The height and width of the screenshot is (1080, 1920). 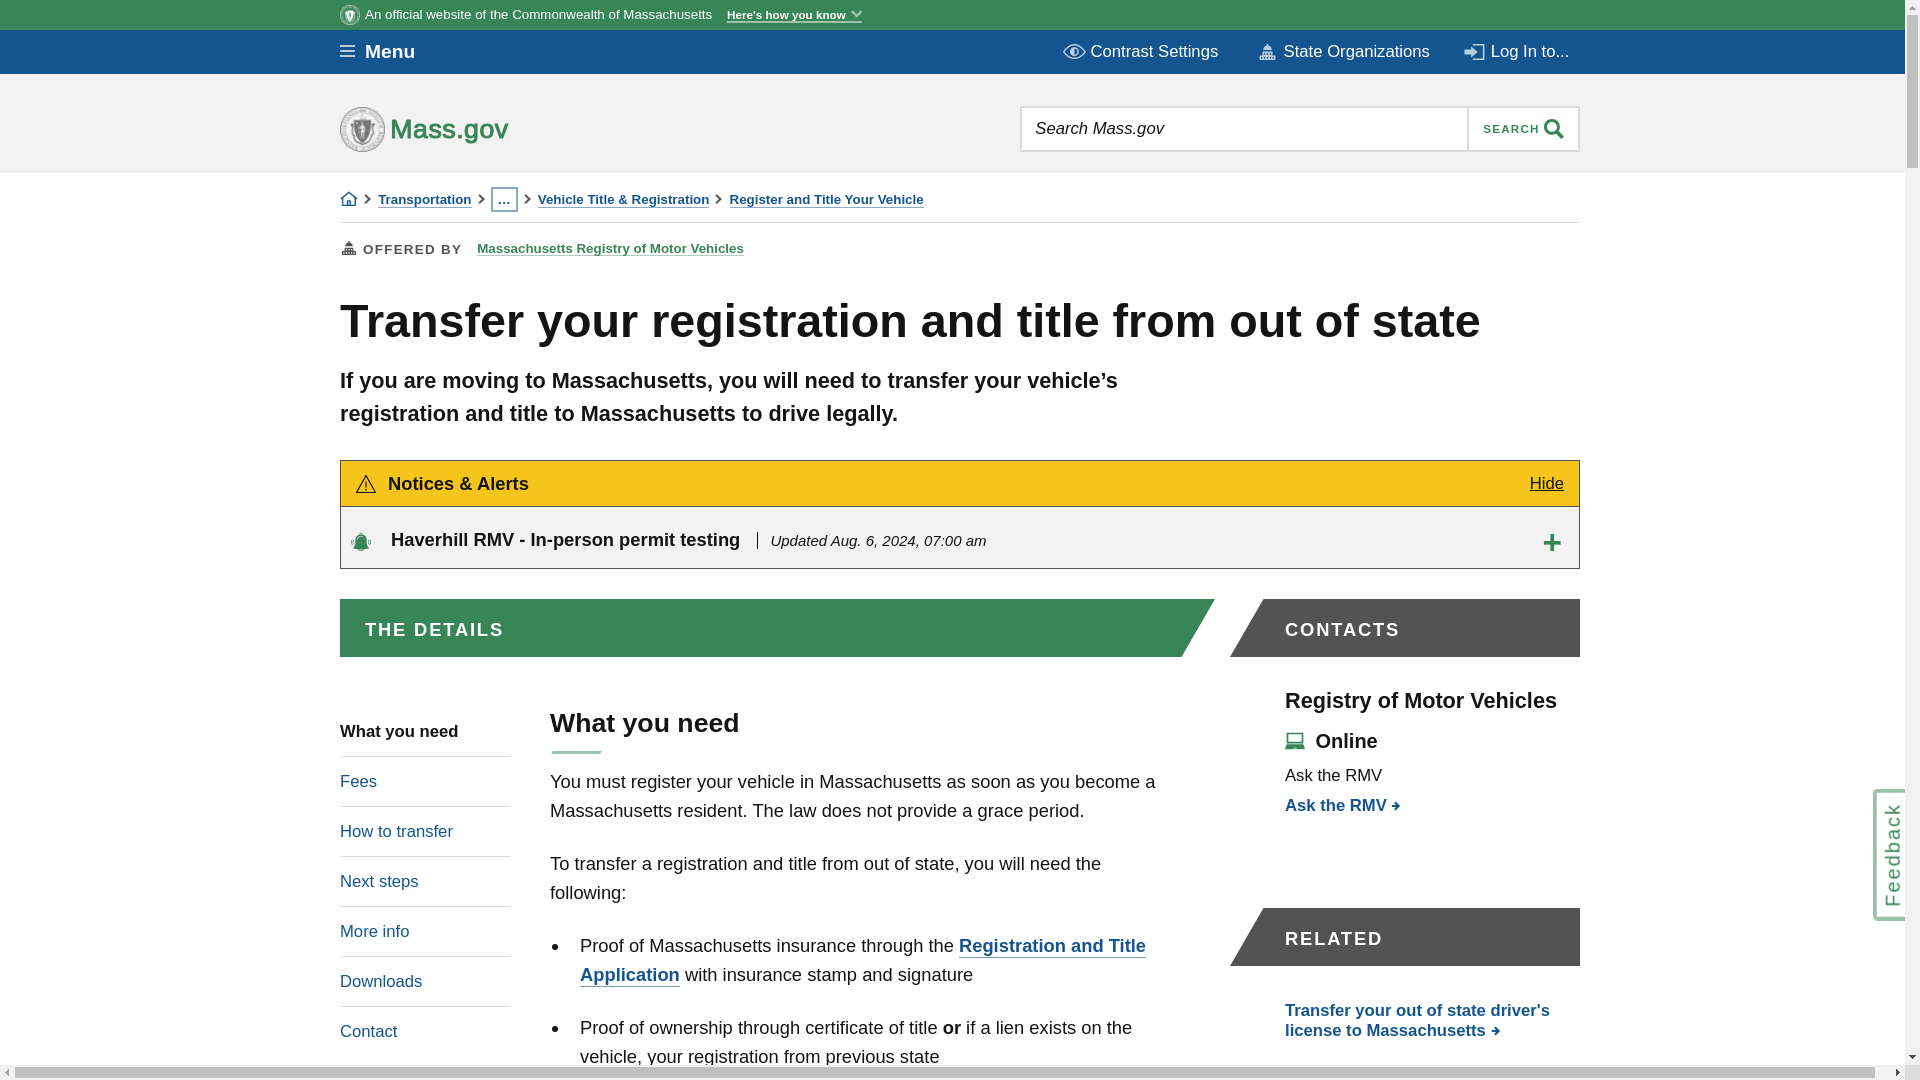 I want to click on Menu, so click(x=392, y=52).